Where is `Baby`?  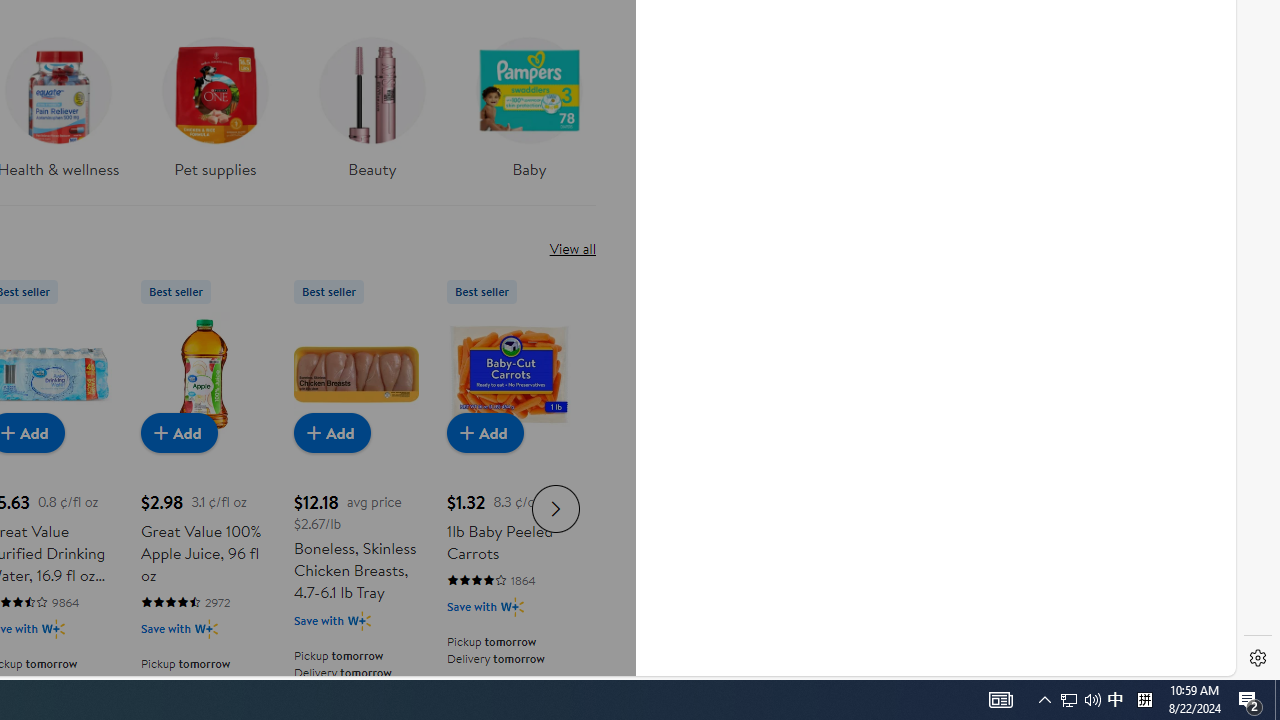 Baby is located at coordinates (529, 114).